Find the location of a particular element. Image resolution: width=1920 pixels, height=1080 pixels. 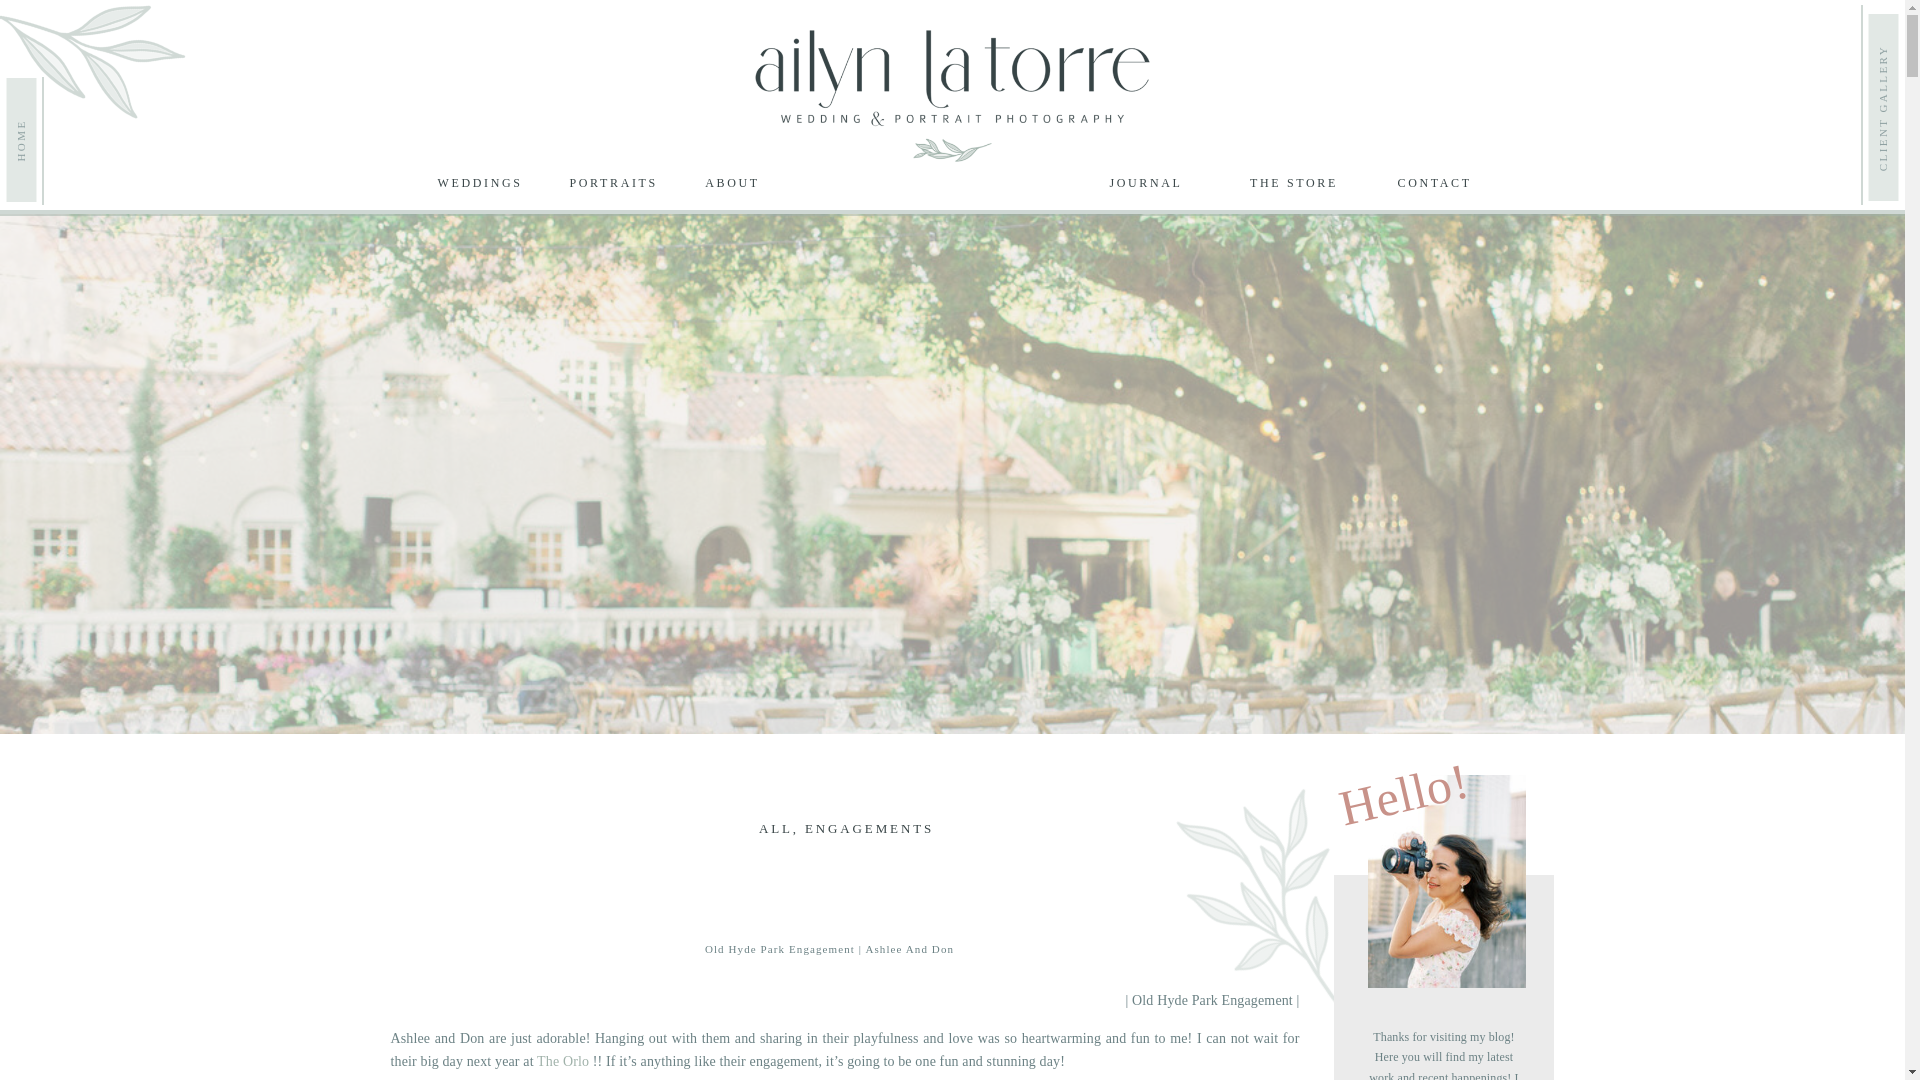

ENGAGEMENTS is located at coordinates (868, 828).